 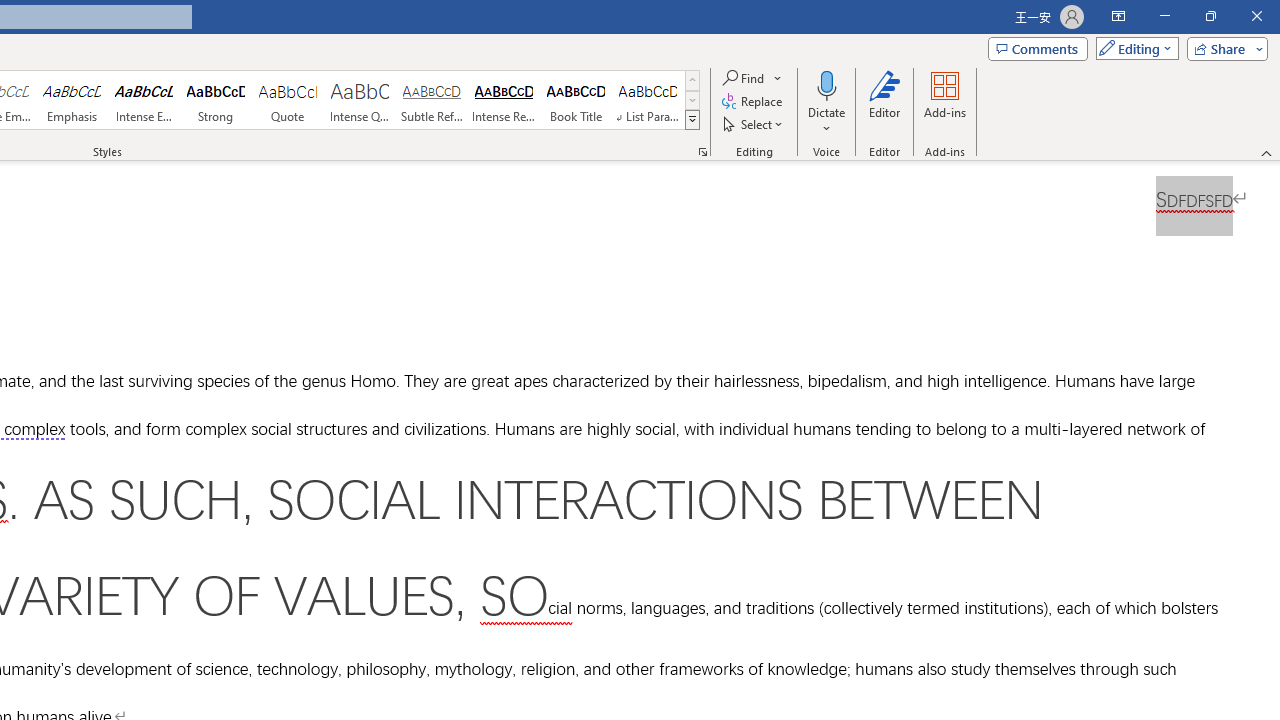 What do you see at coordinates (754, 102) in the screenshot?
I see `Replace...` at bounding box center [754, 102].